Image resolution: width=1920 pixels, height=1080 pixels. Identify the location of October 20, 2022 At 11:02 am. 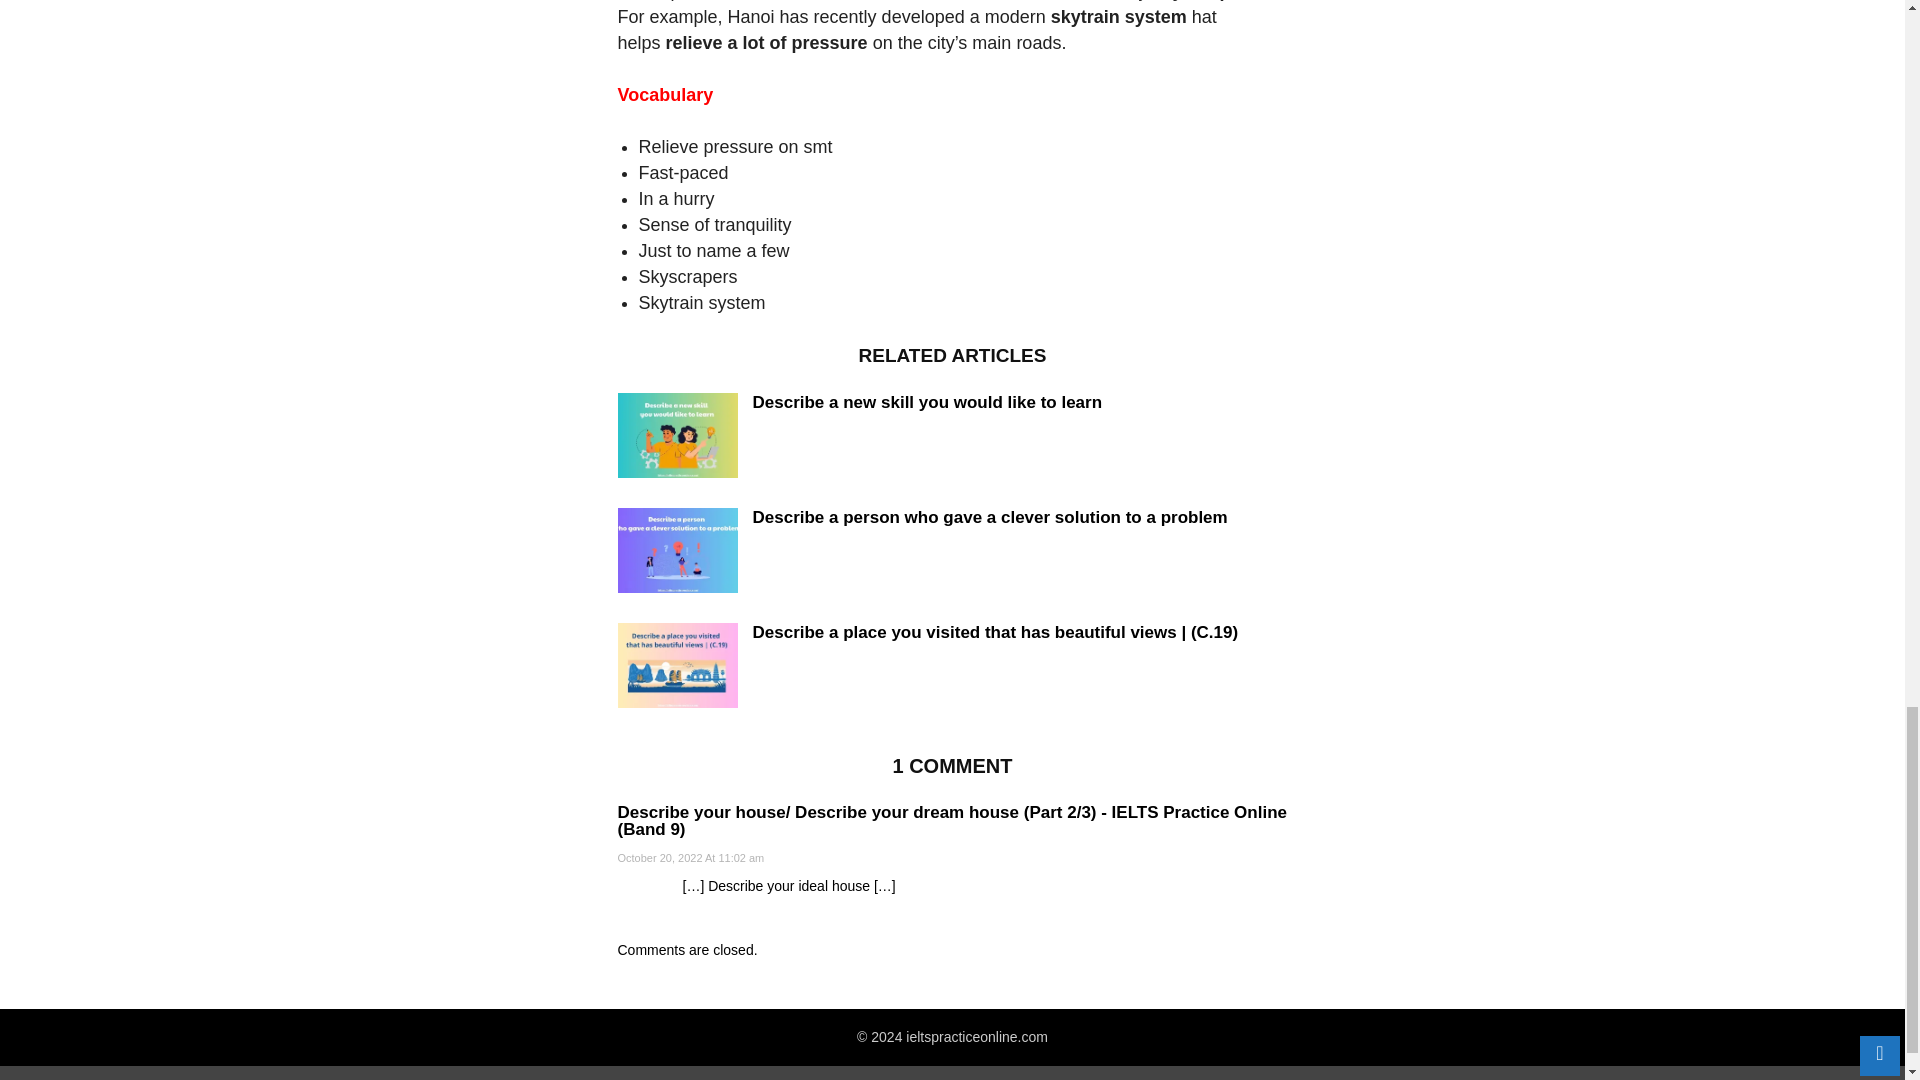
(691, 858).